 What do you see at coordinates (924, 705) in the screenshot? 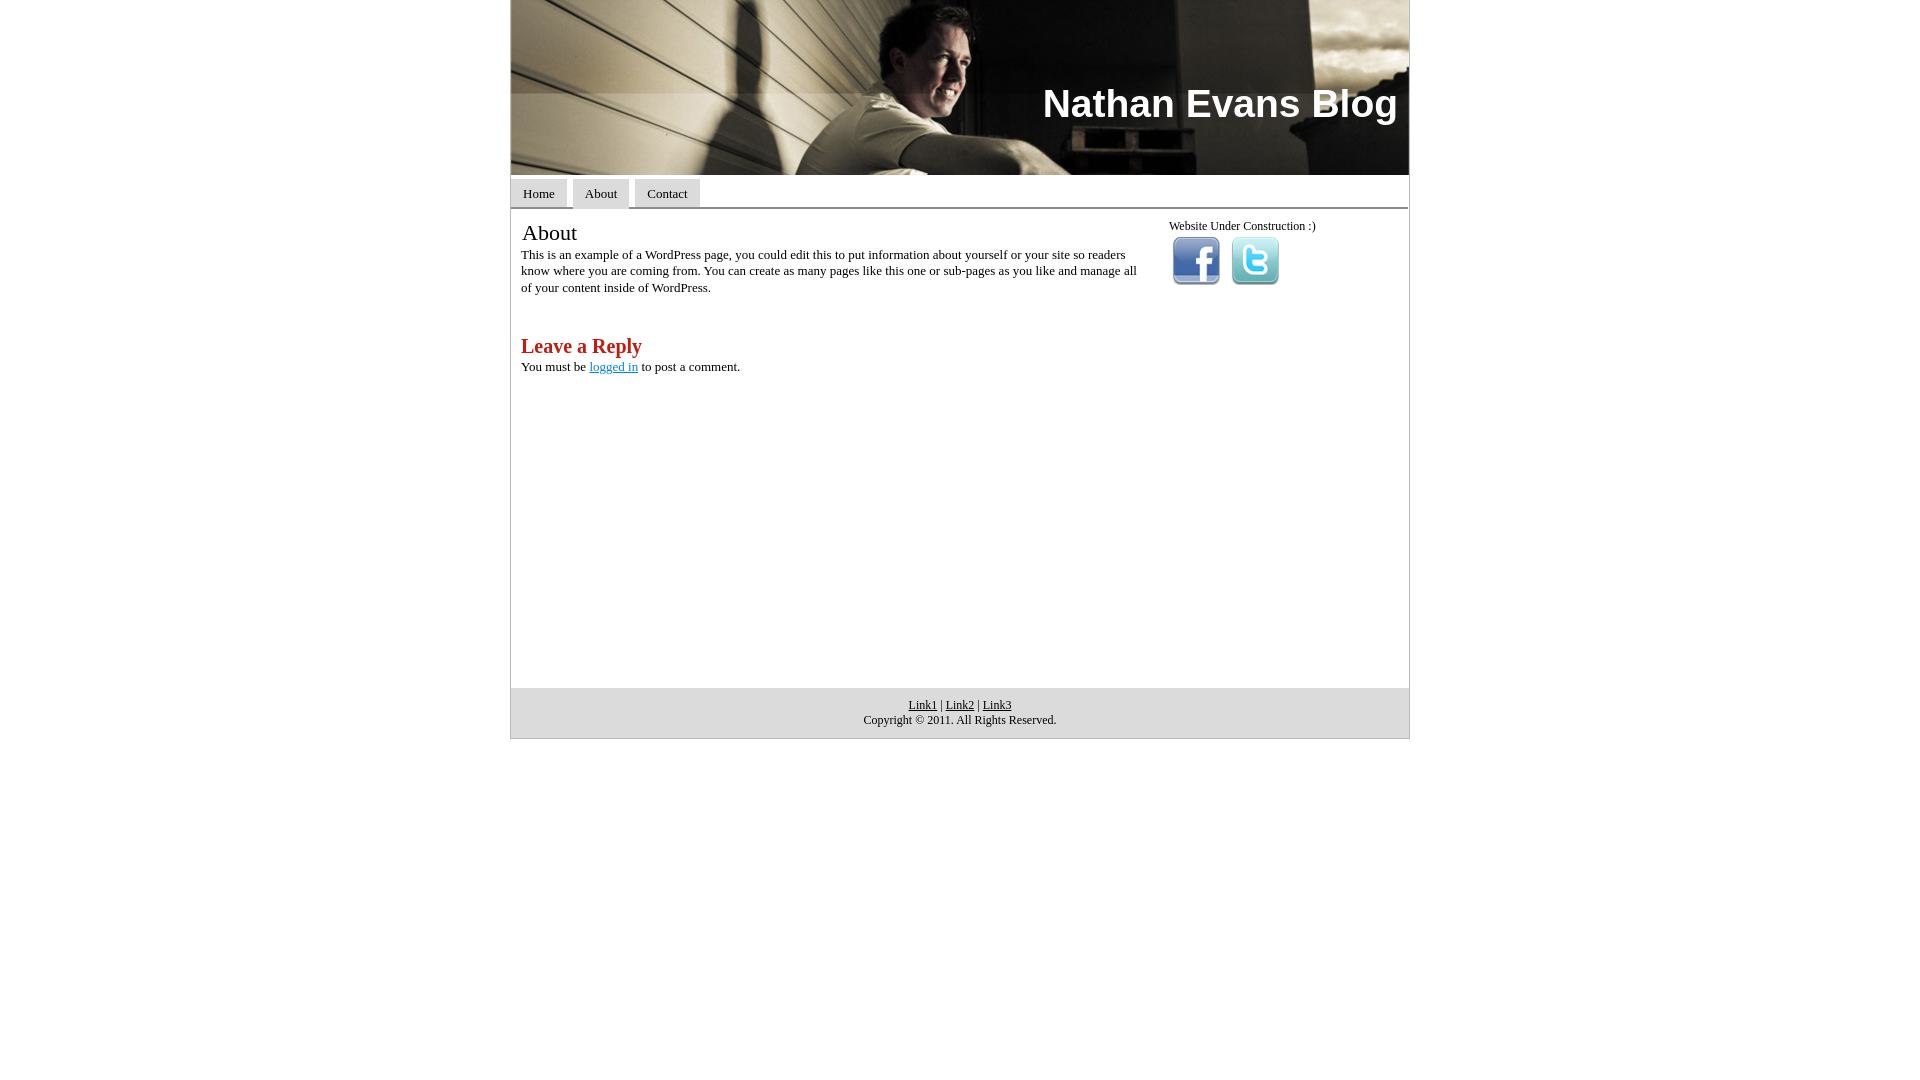
I see `Link1` at bounding box center [924, 705].